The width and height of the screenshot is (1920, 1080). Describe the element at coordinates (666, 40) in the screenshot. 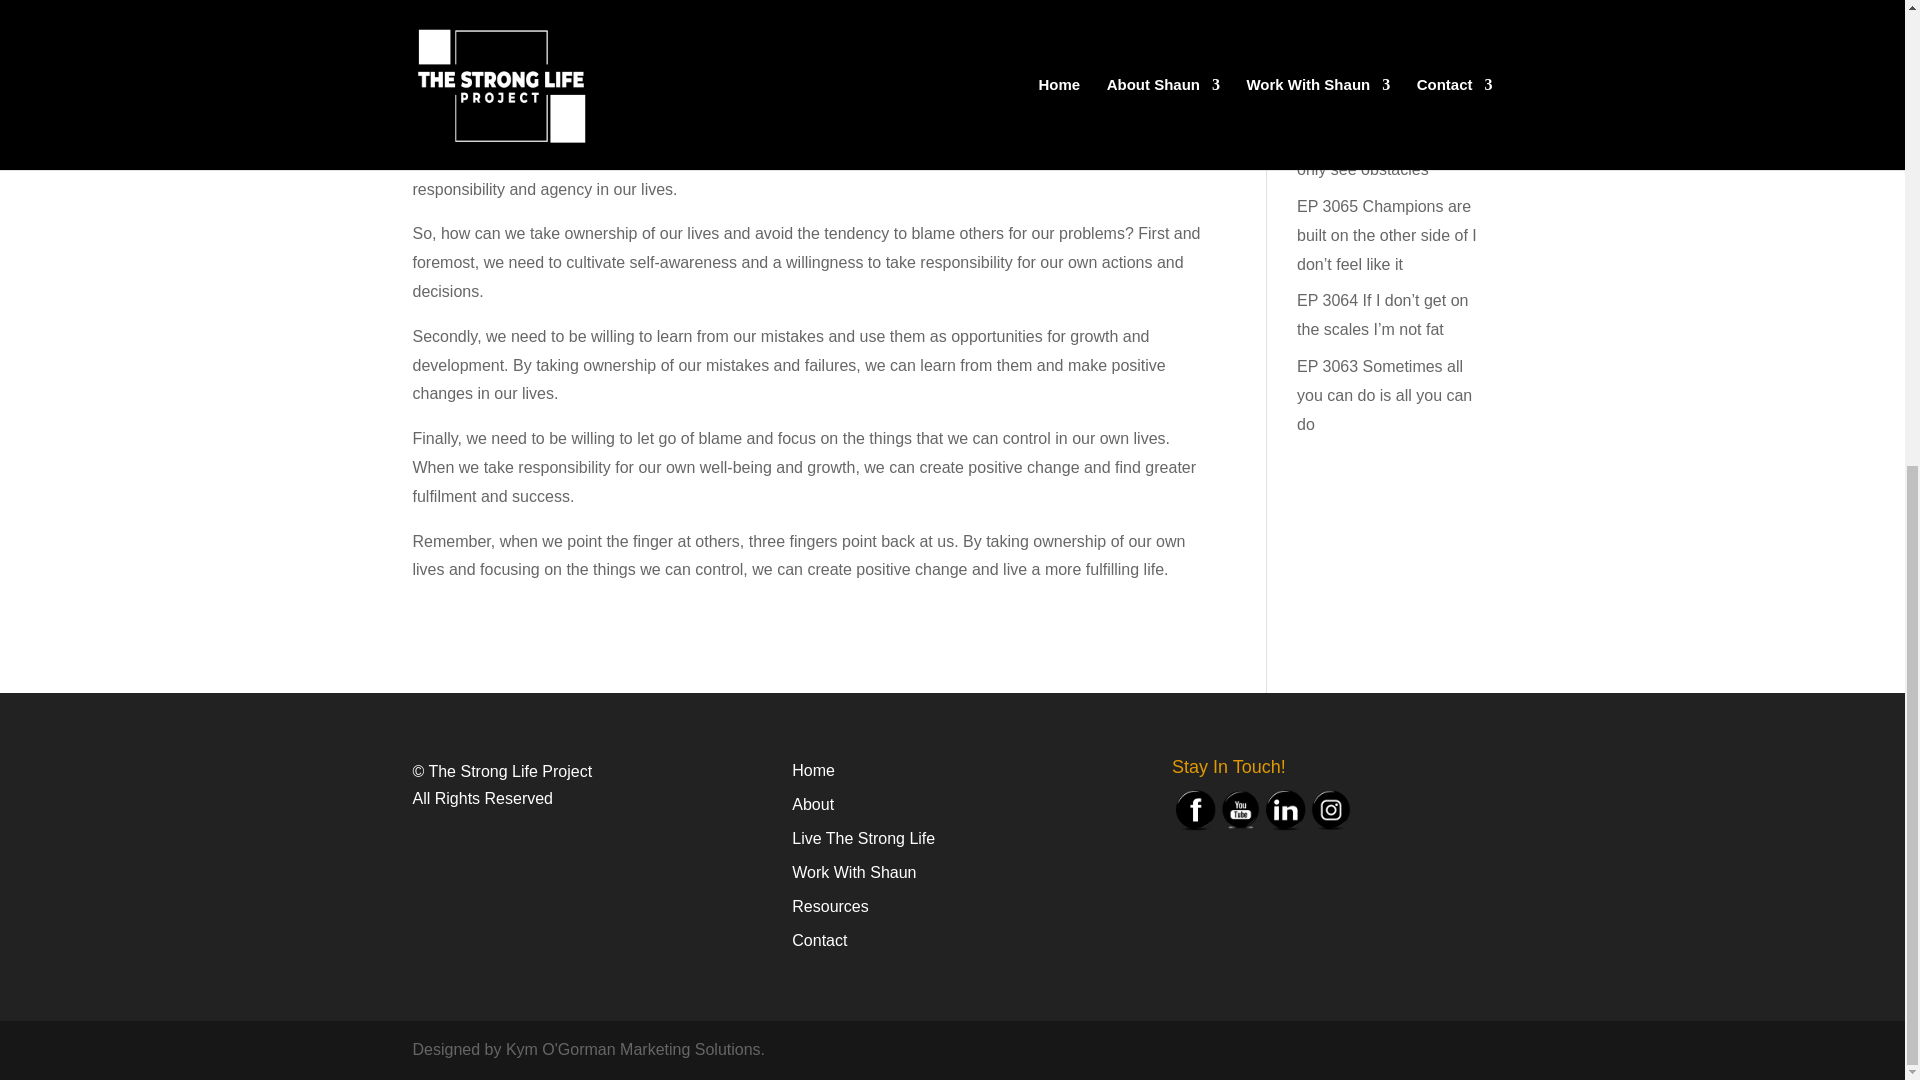

I see `Download` at that location.